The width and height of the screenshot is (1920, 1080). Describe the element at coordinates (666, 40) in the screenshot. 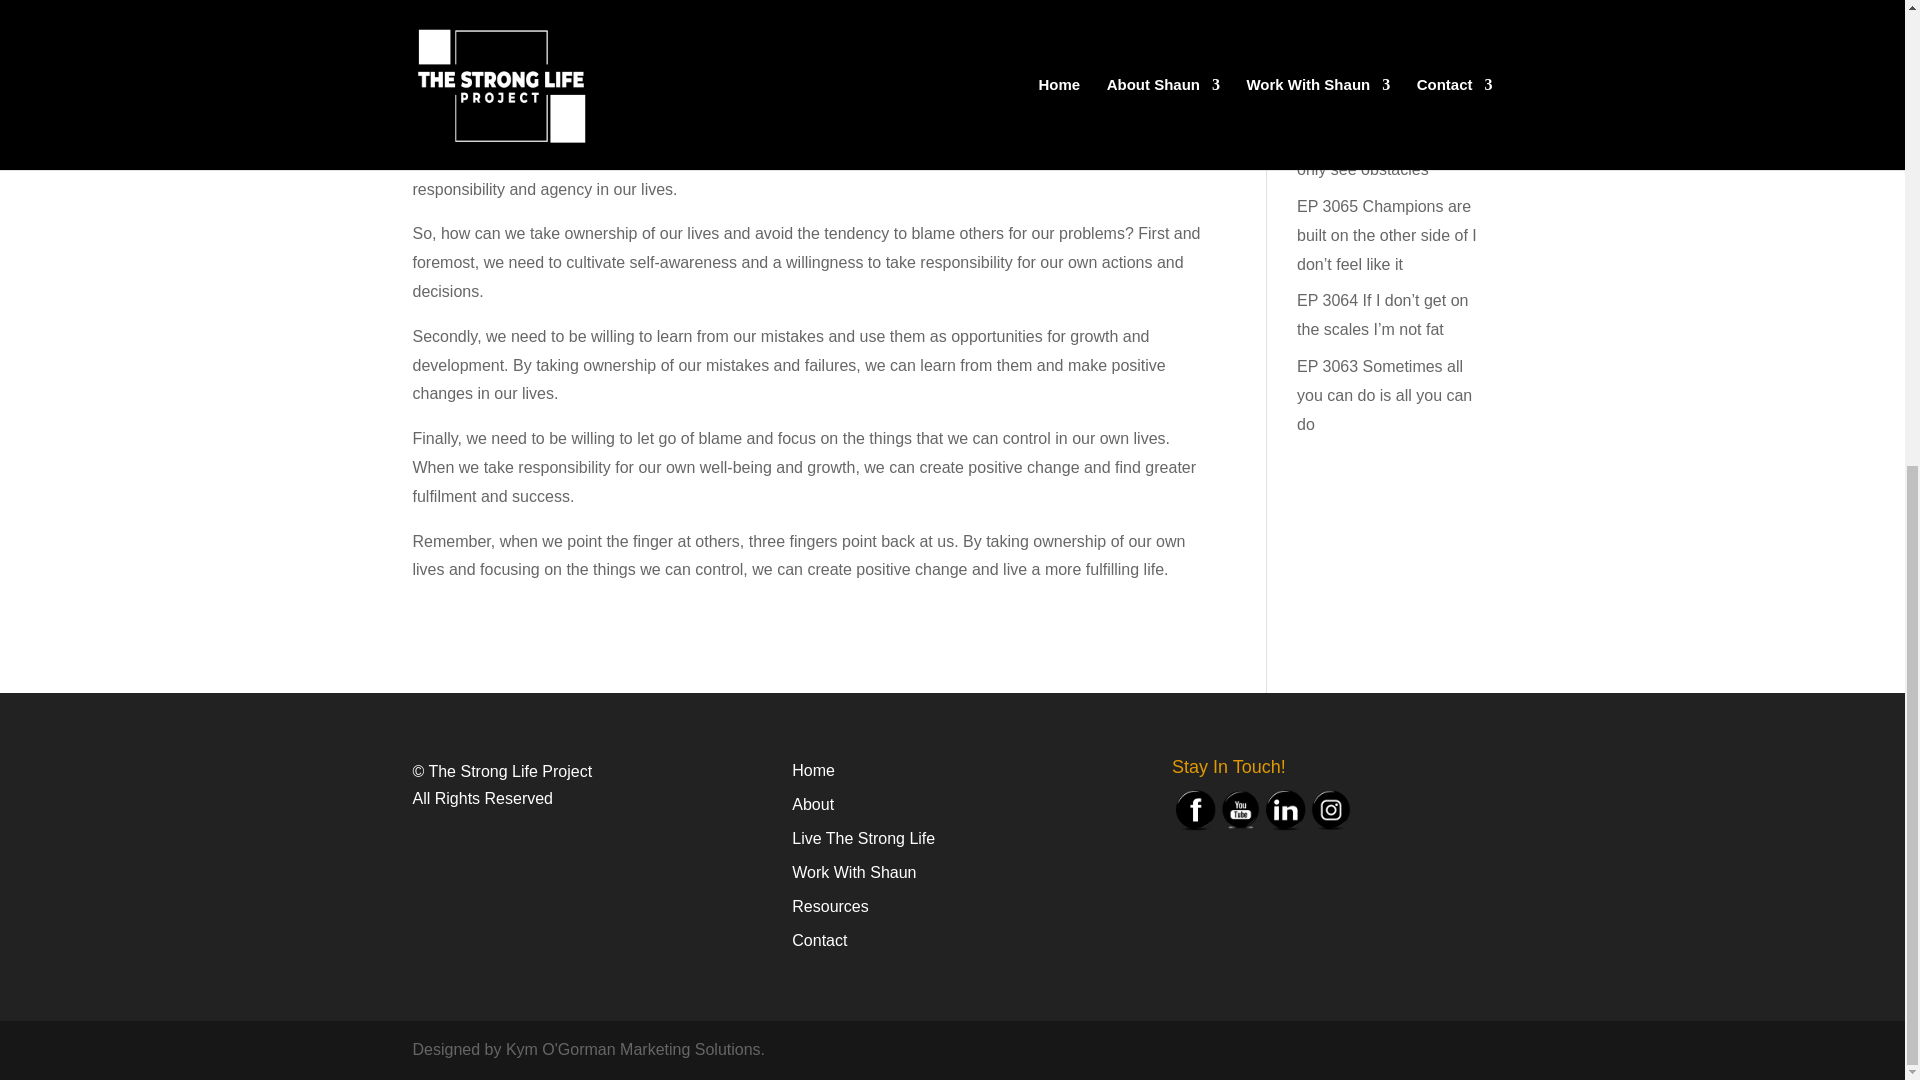

I see `Download` at that location.